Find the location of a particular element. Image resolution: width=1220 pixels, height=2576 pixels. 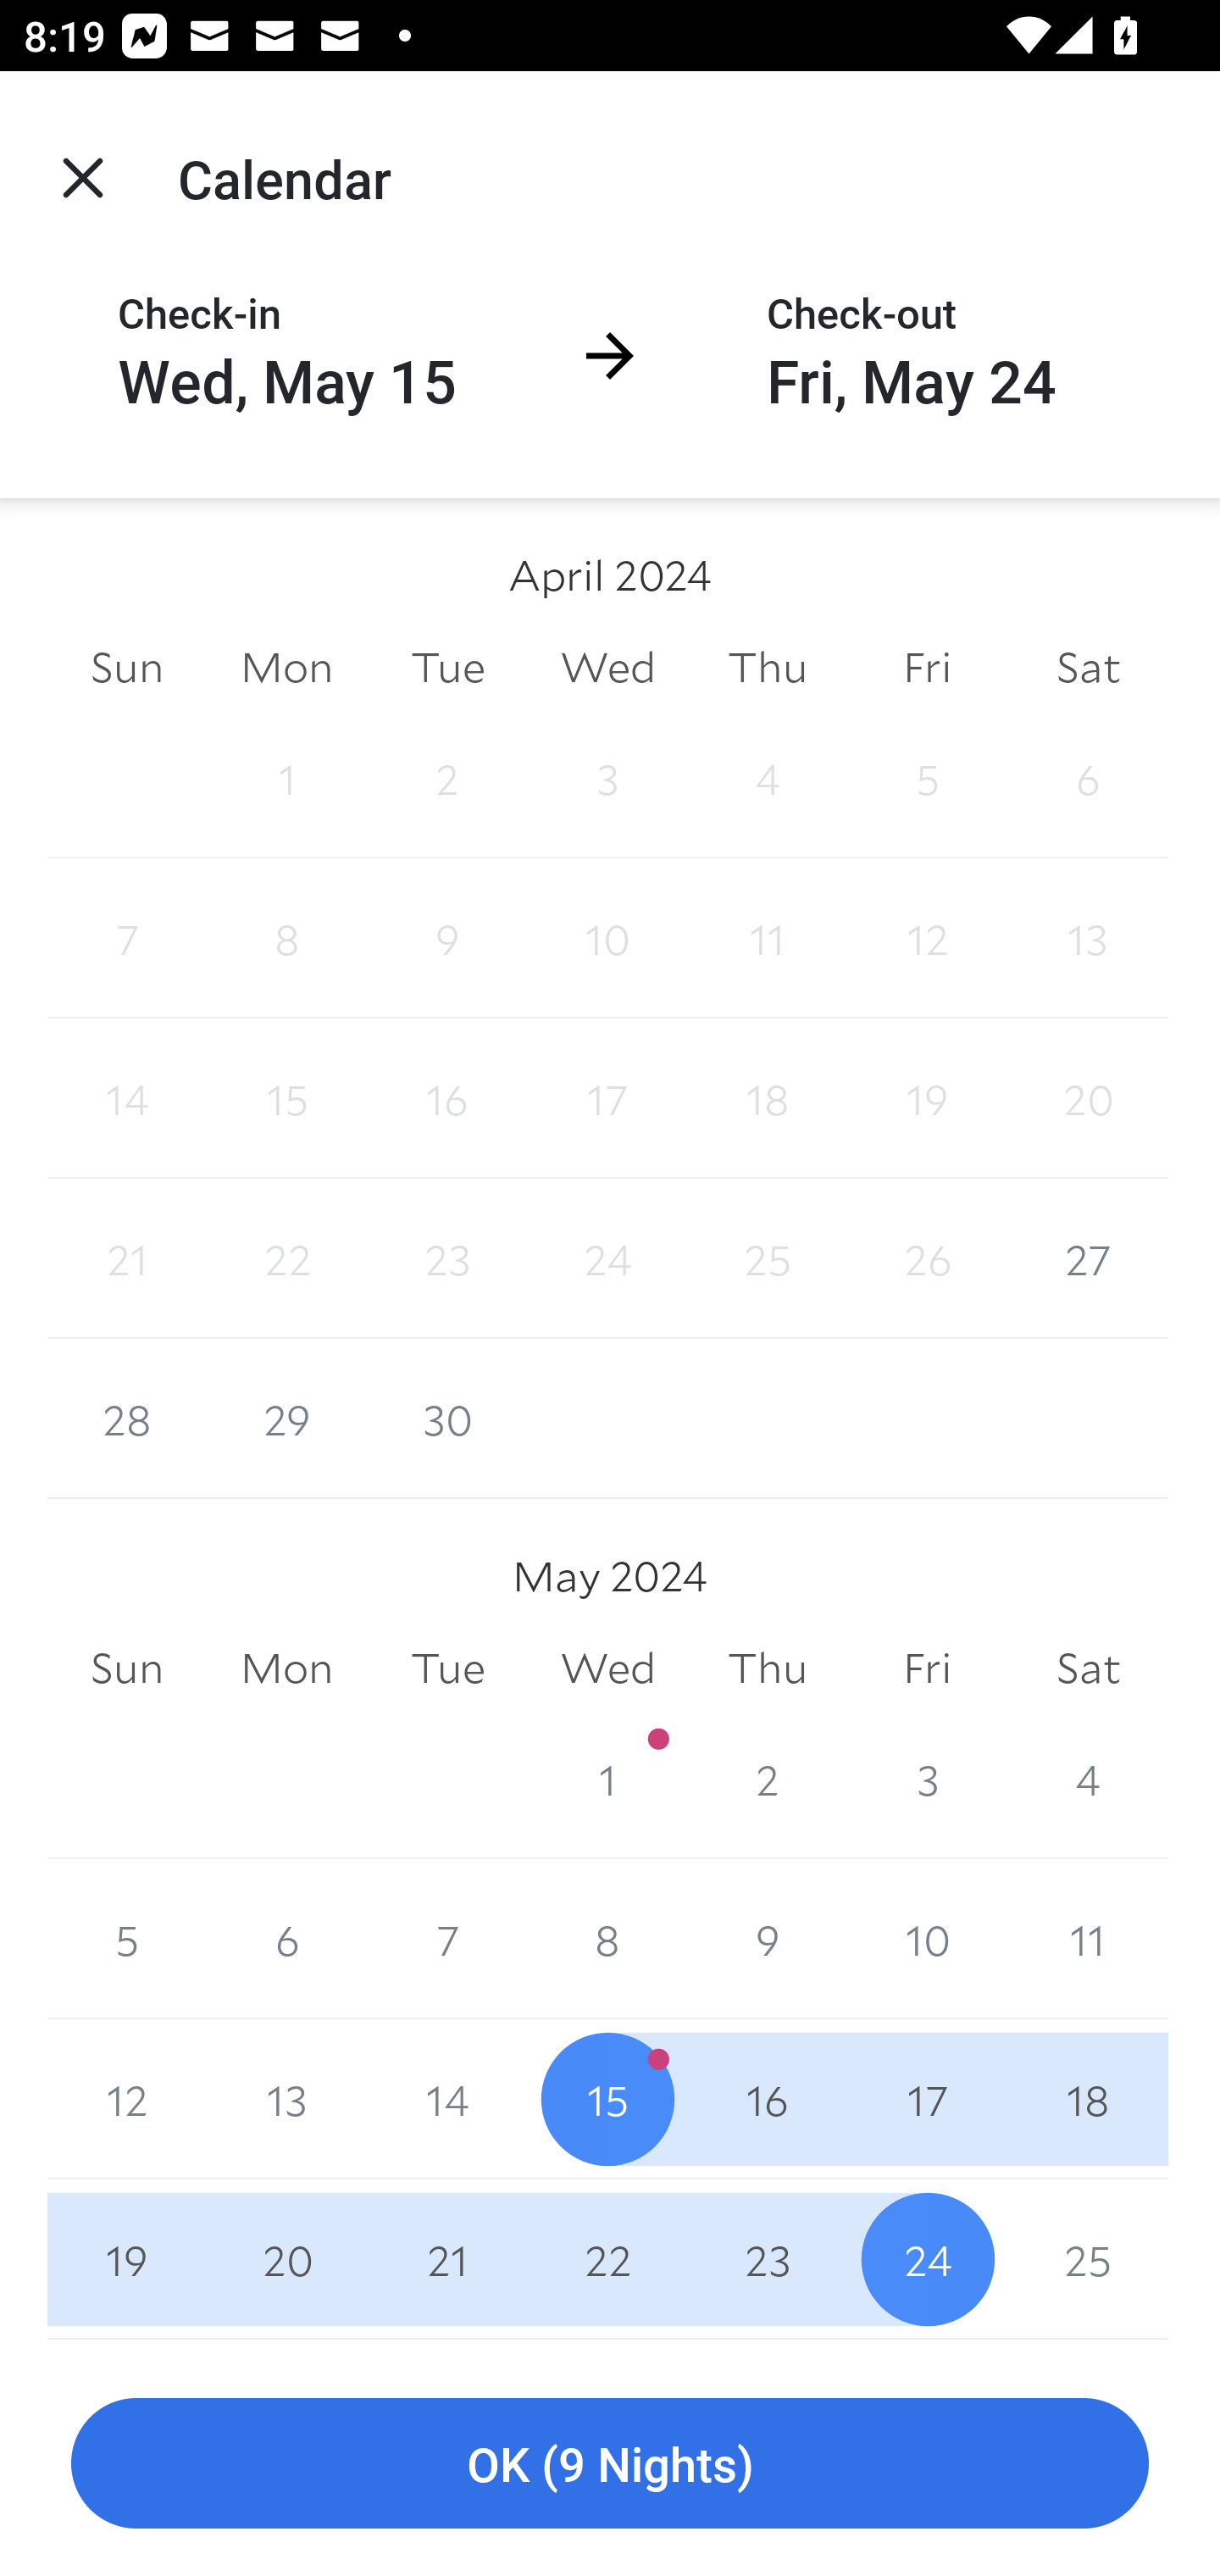

22 22 April 2024 is located at coordinates (286, 1259).